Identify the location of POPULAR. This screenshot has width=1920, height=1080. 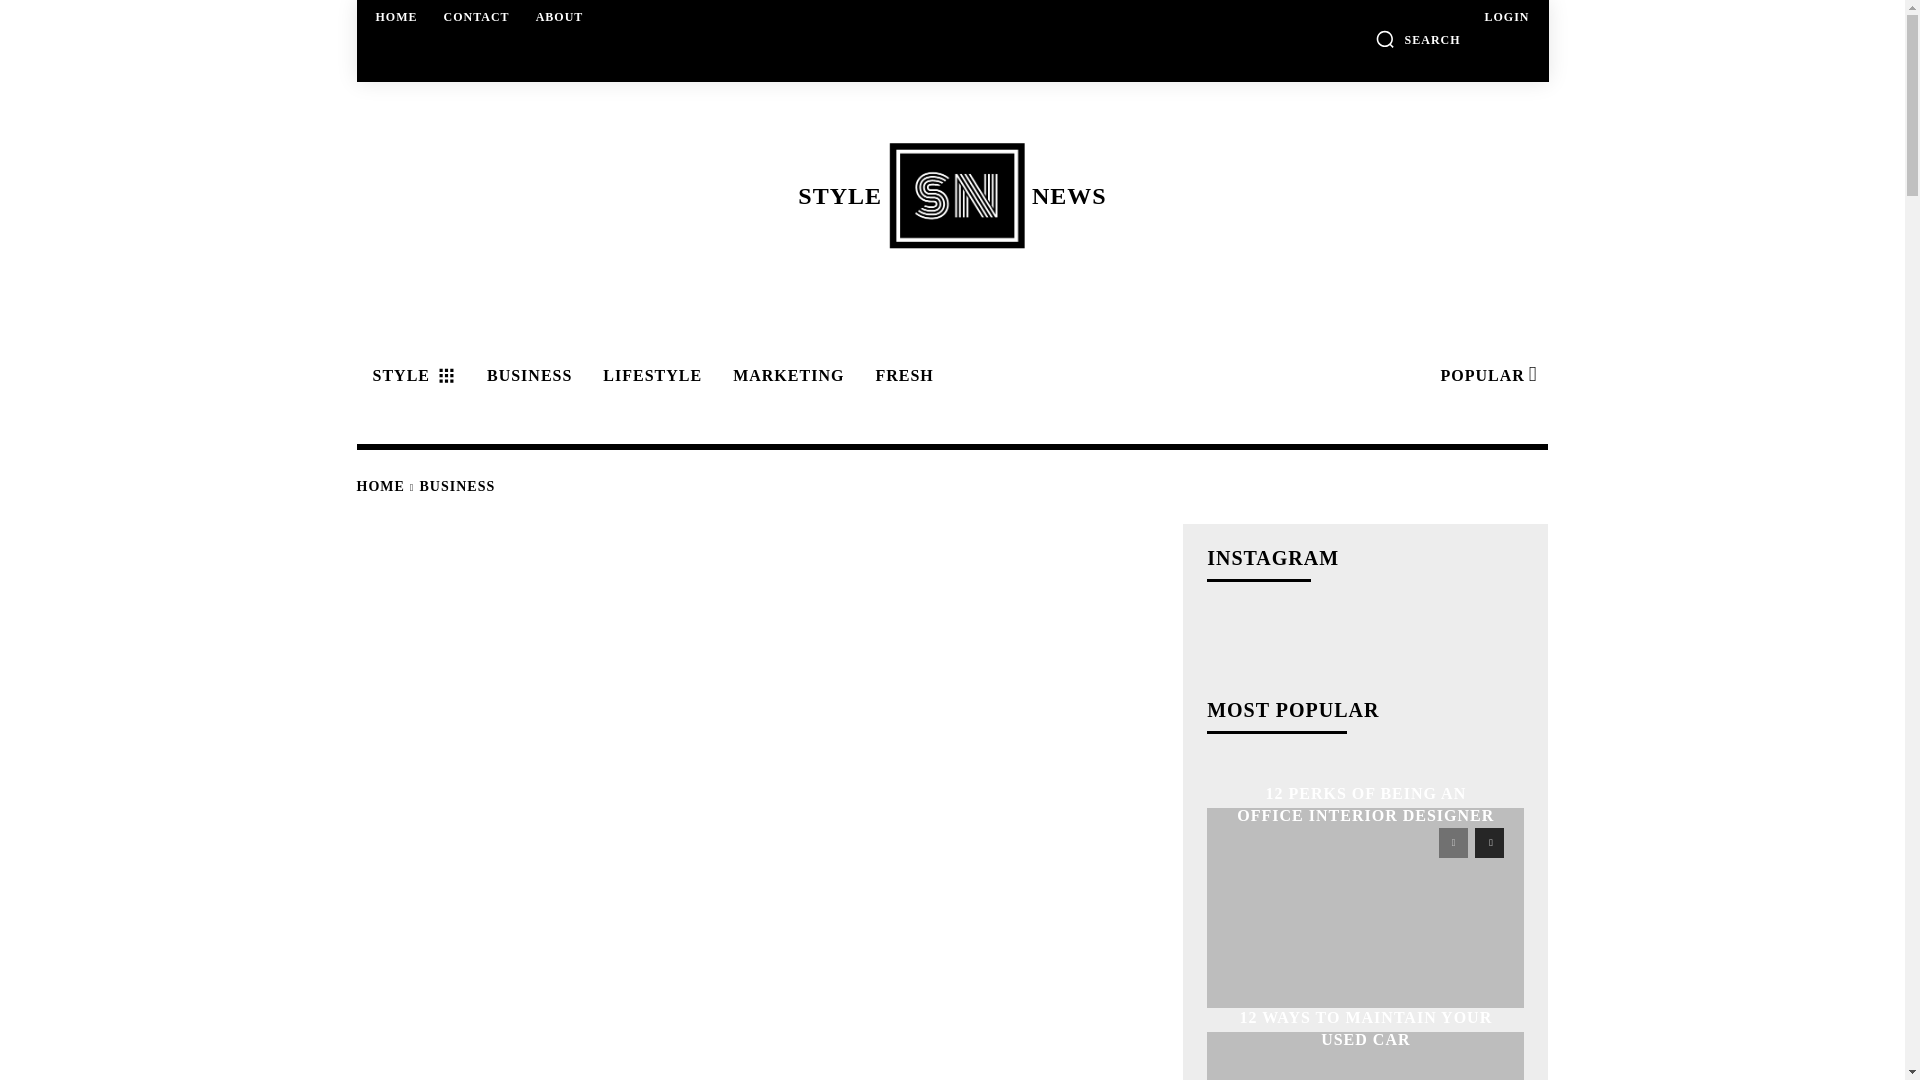
(560, 16).